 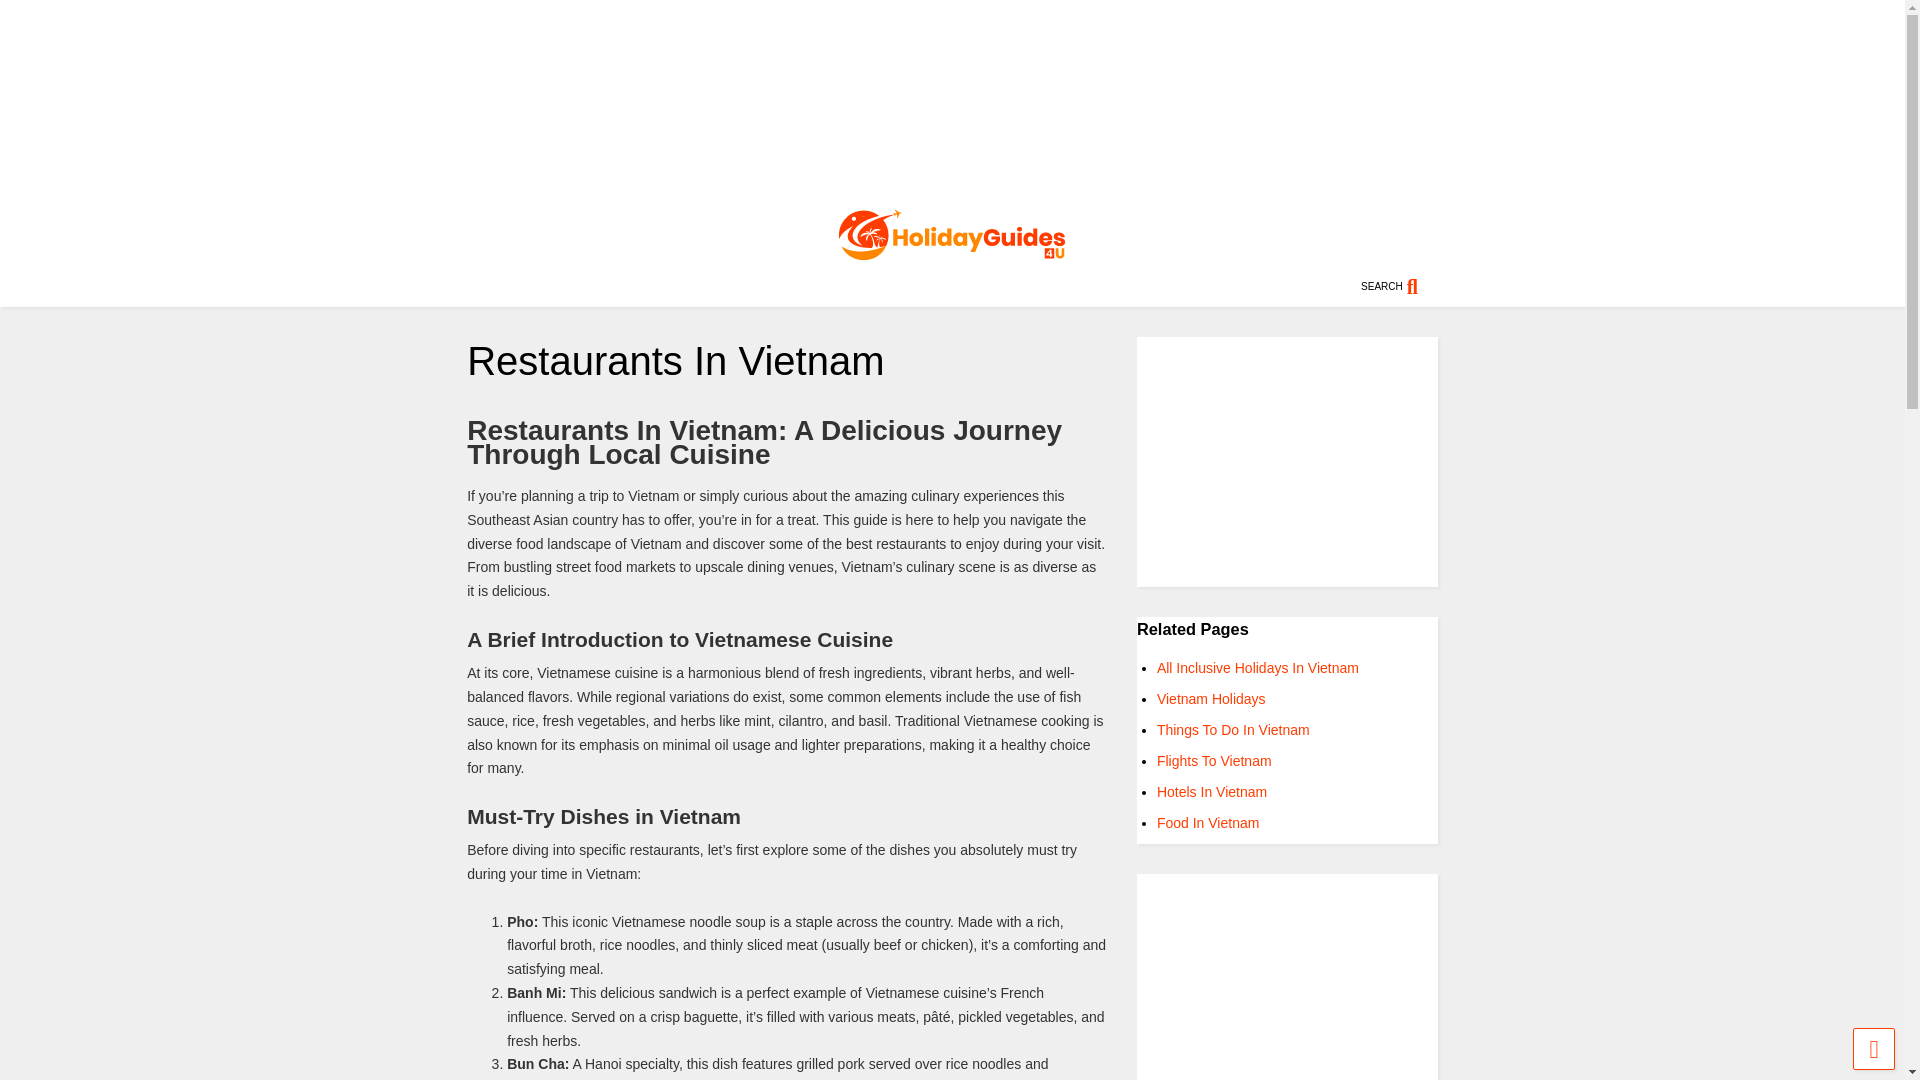 What do you see at coordinates (1208, 822) in the screenshot?
I see `Food In Vietnam` at bounding box center [1208, 822].